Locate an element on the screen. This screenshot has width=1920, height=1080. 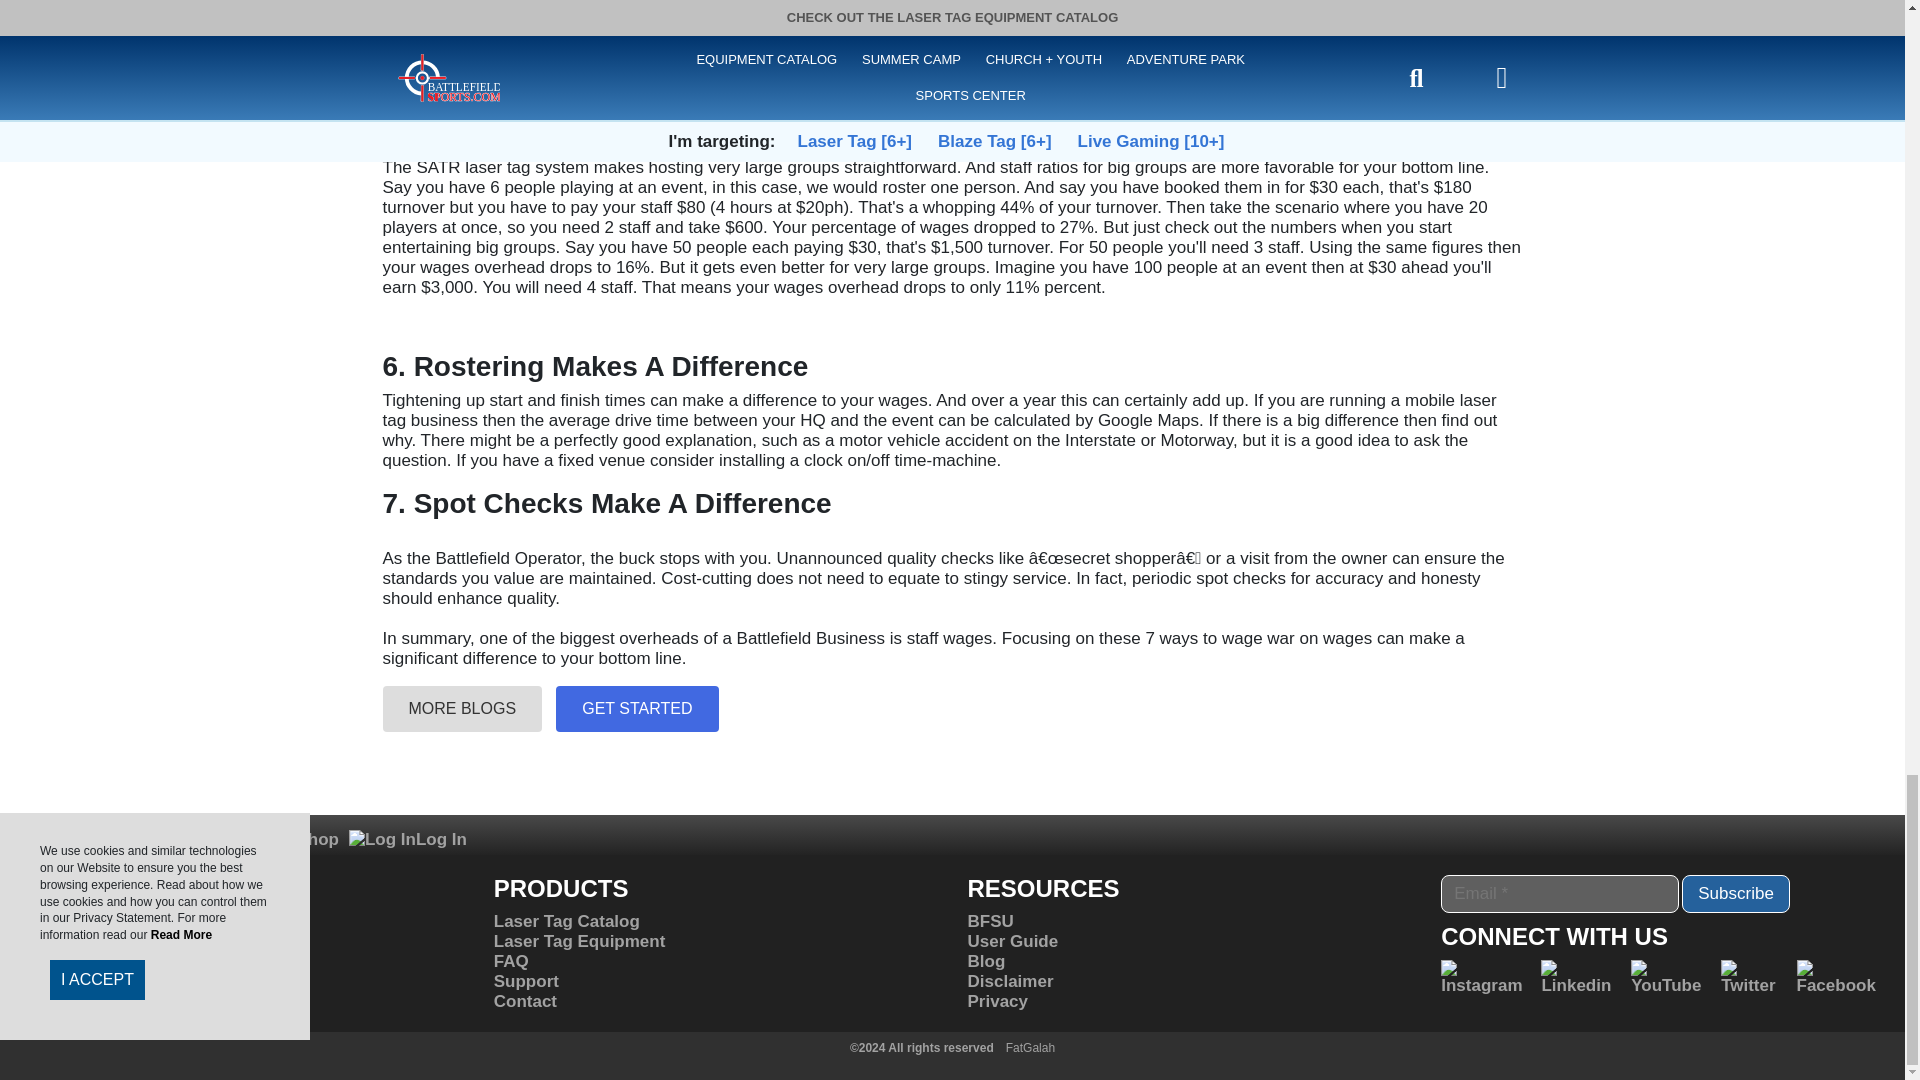
BFSU is located at coordinates (990, 920).